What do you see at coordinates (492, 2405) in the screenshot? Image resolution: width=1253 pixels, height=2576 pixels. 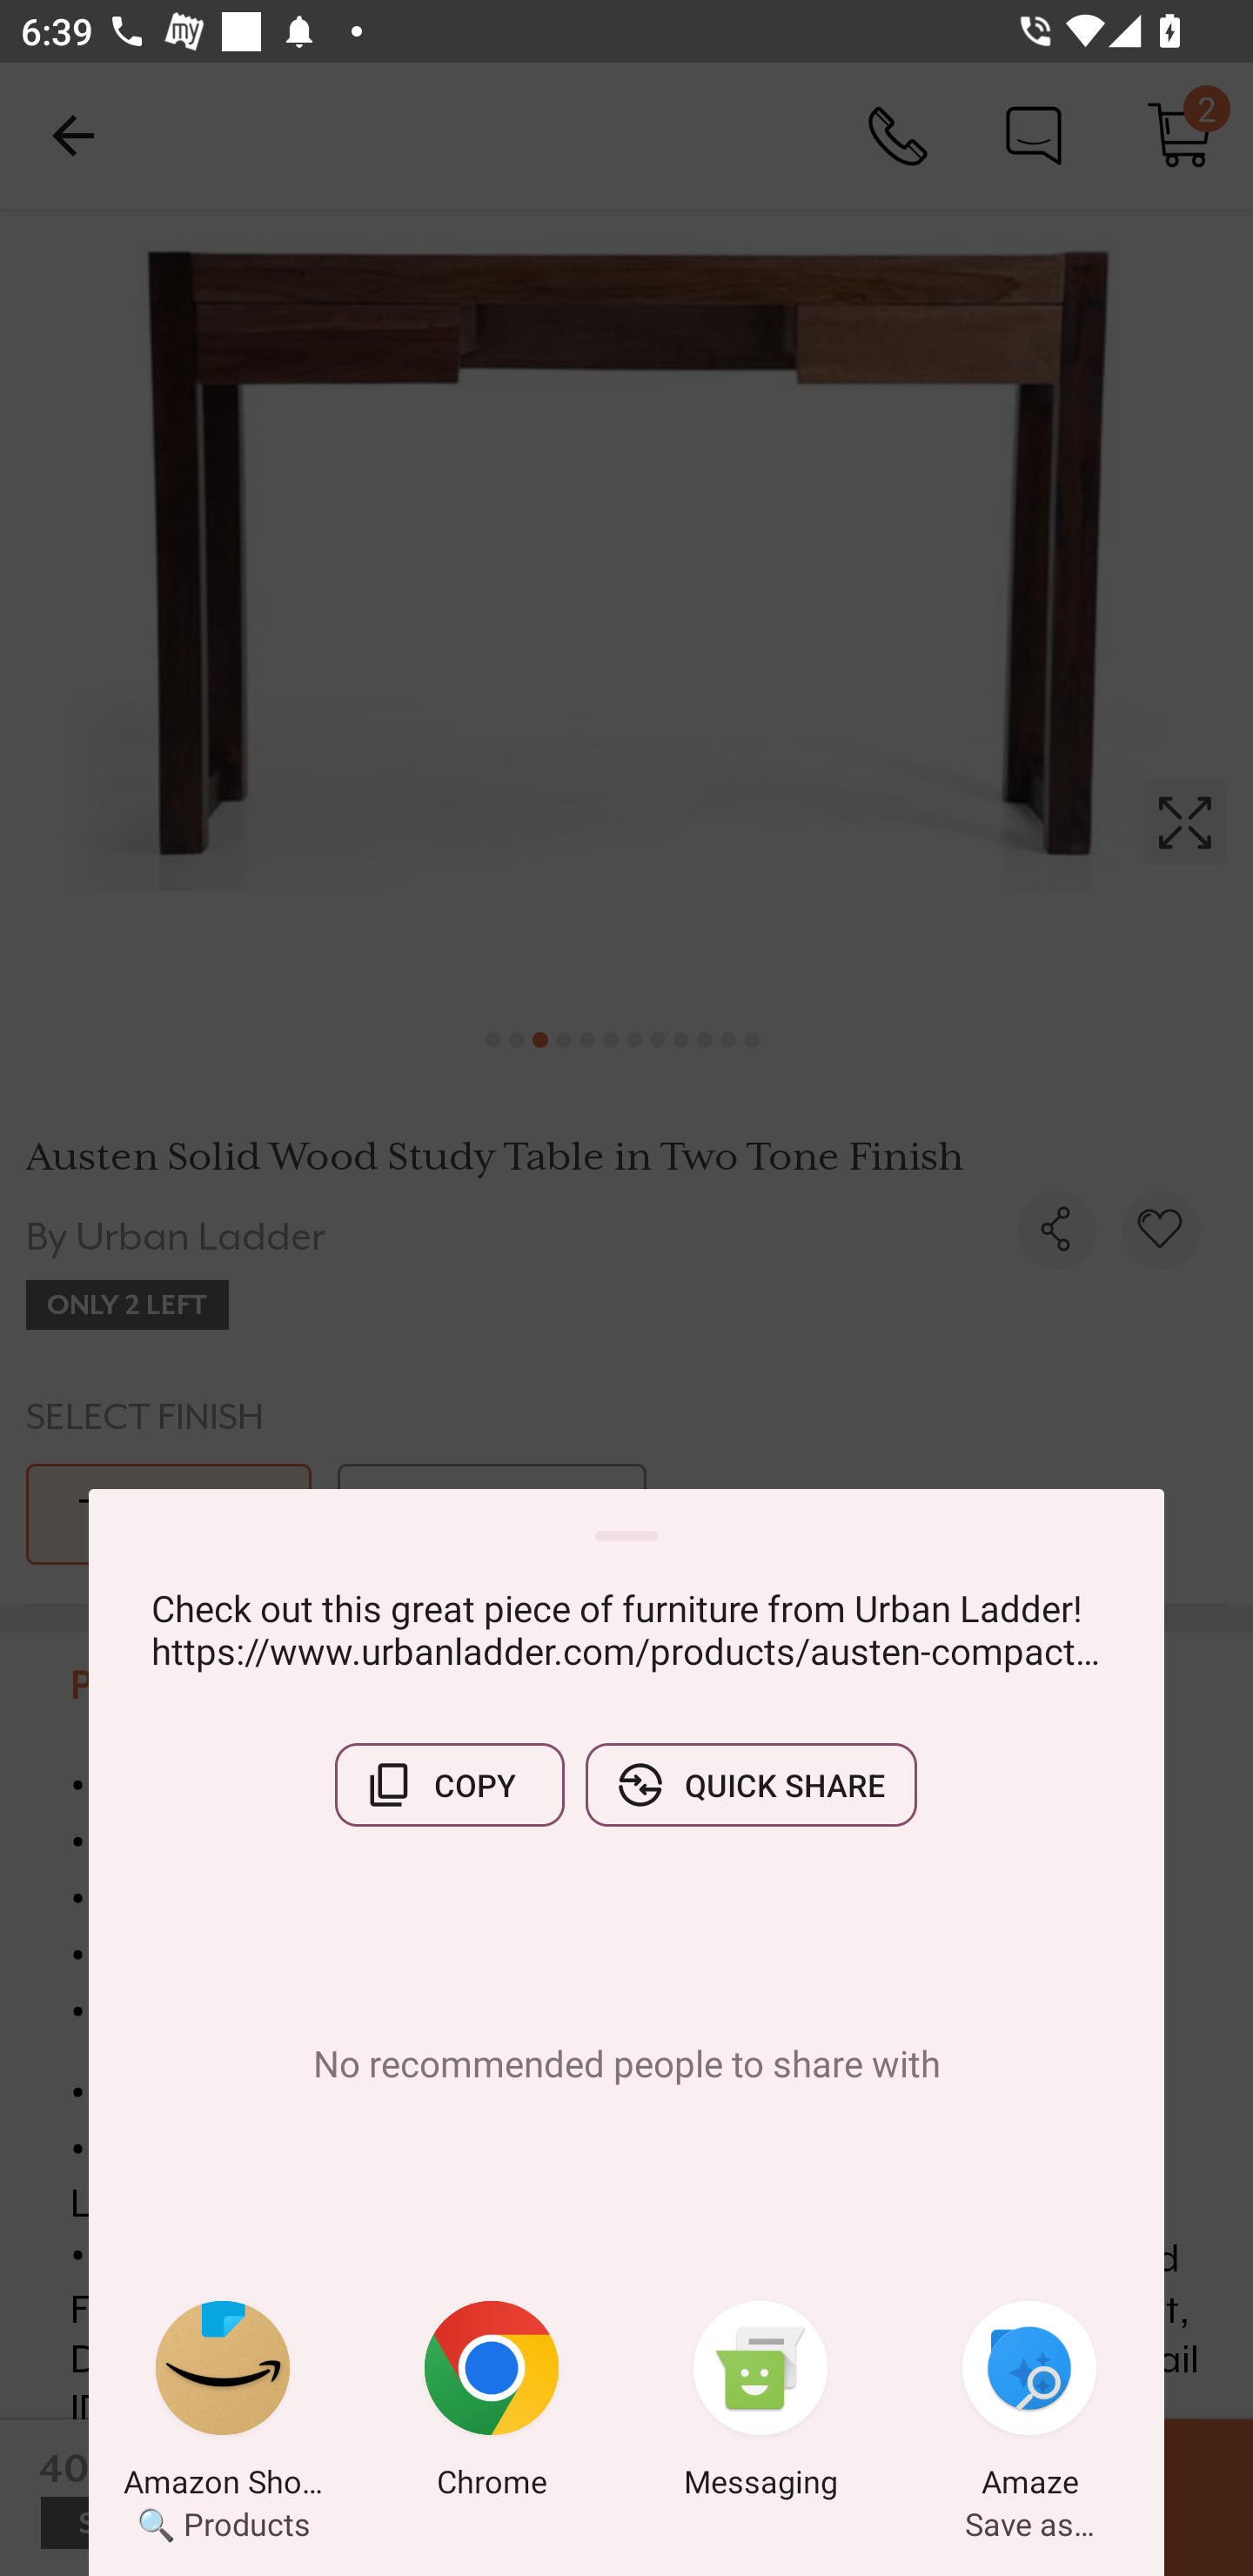 I see `Chrome` at bounding box center [492, 2405].